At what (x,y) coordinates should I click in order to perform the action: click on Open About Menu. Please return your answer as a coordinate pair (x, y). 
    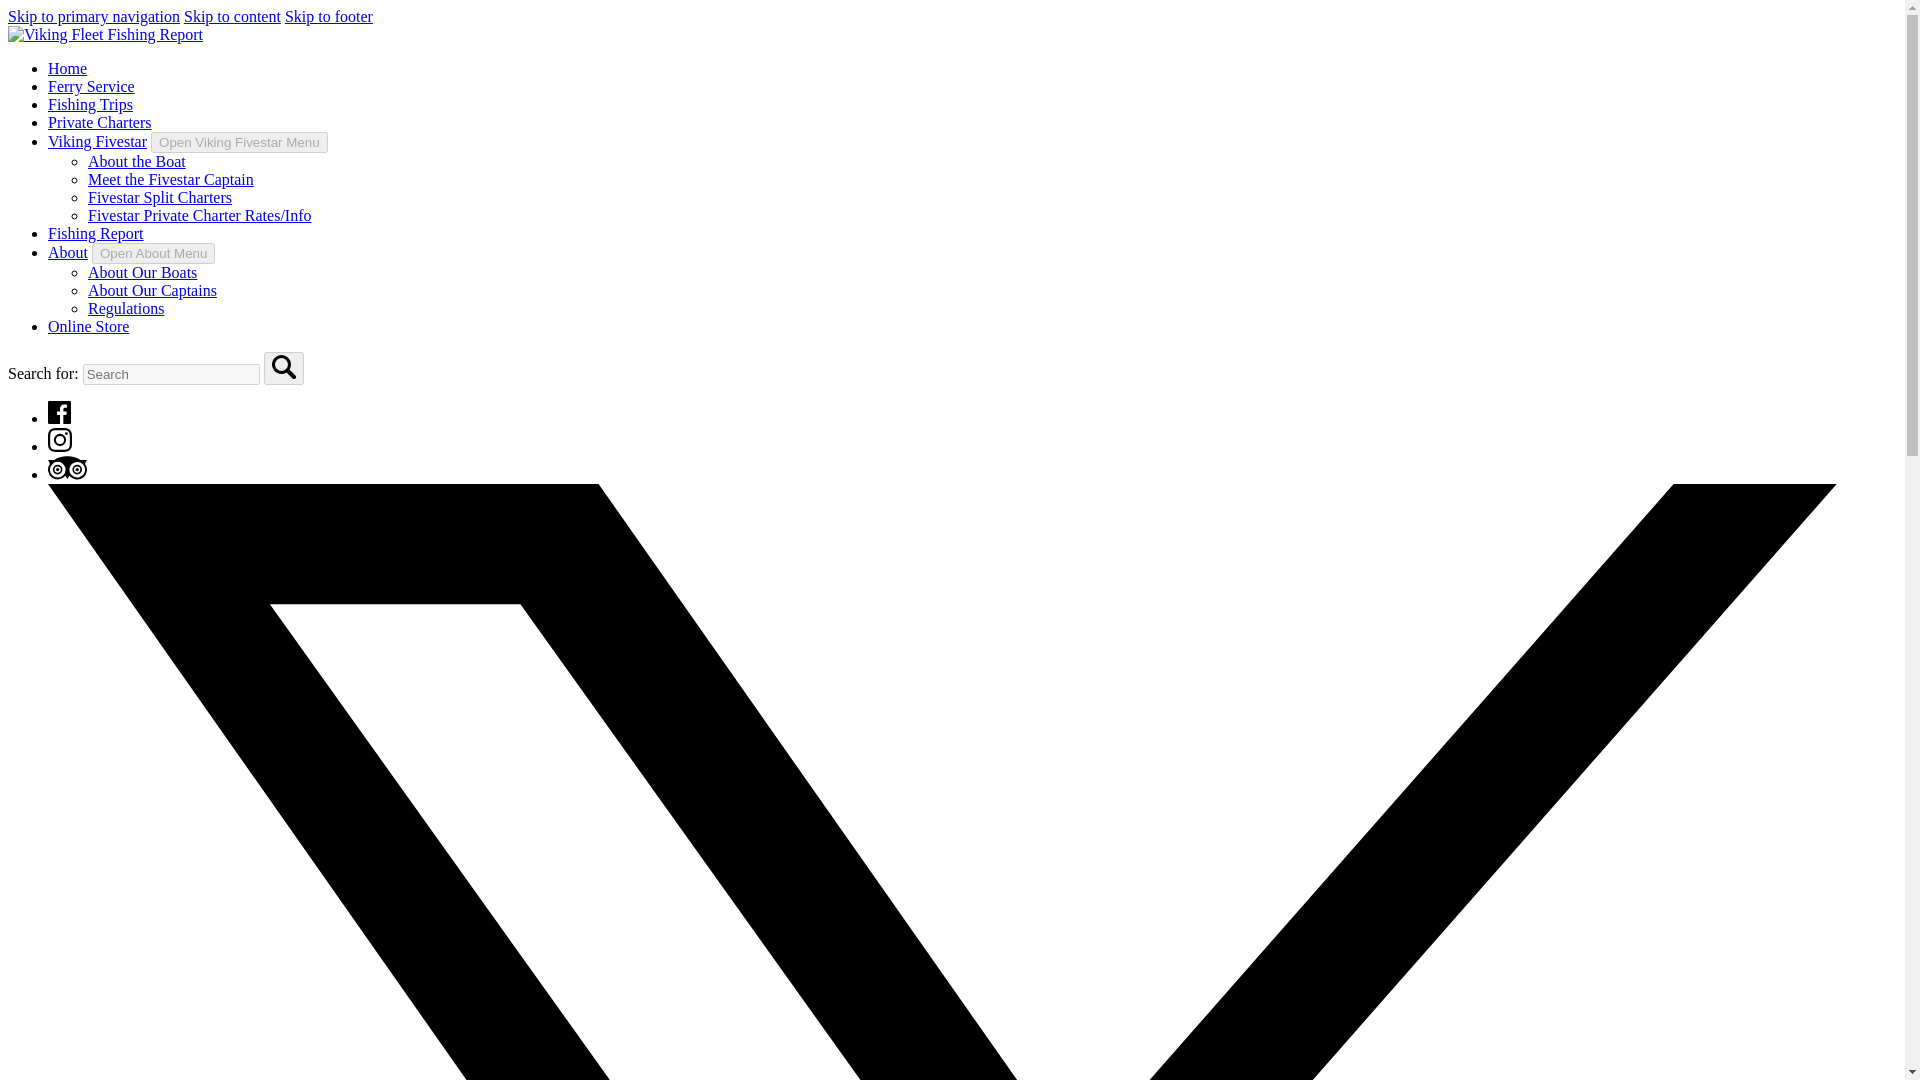
    Looking at the image, I should click on (154, 253).